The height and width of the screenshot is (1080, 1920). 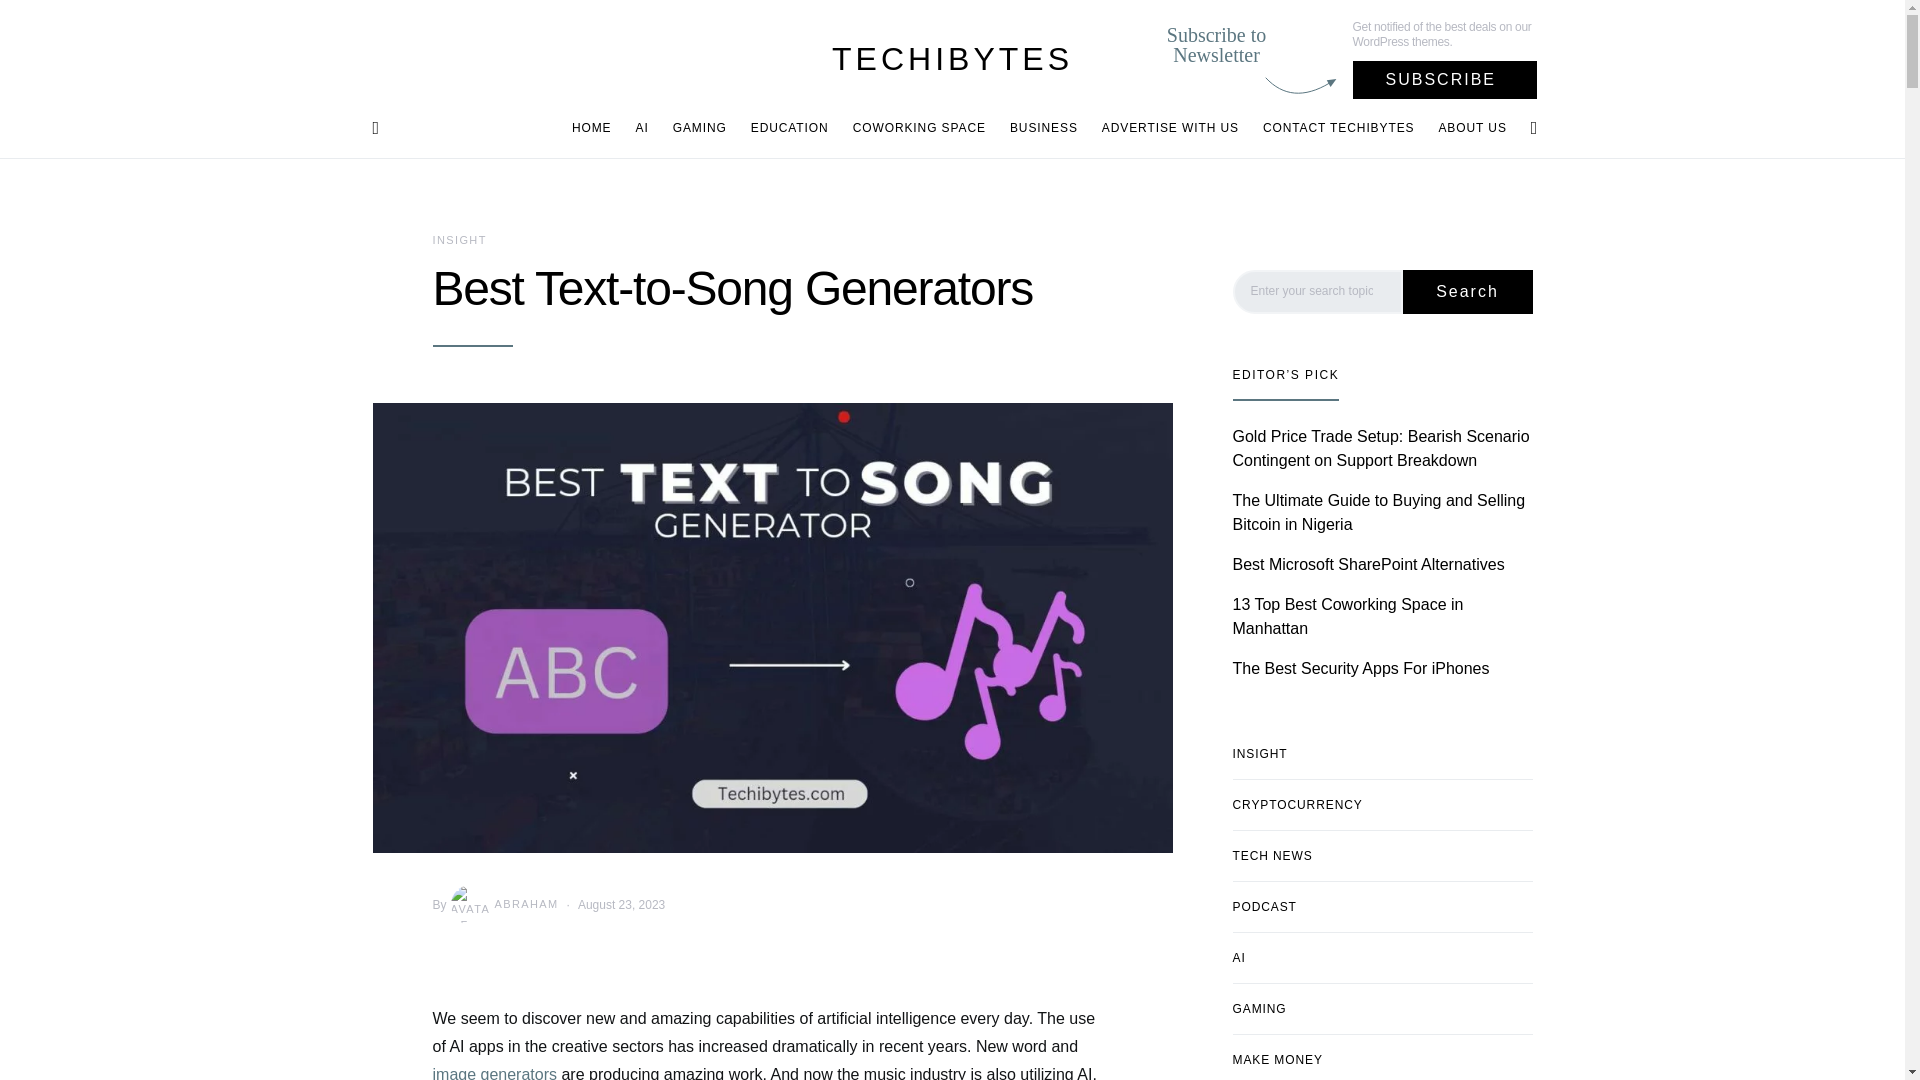 What do you see at coordinates (790, 128) in the screenshot?
I see `EDUCATION` at bounding box center [790, 128].